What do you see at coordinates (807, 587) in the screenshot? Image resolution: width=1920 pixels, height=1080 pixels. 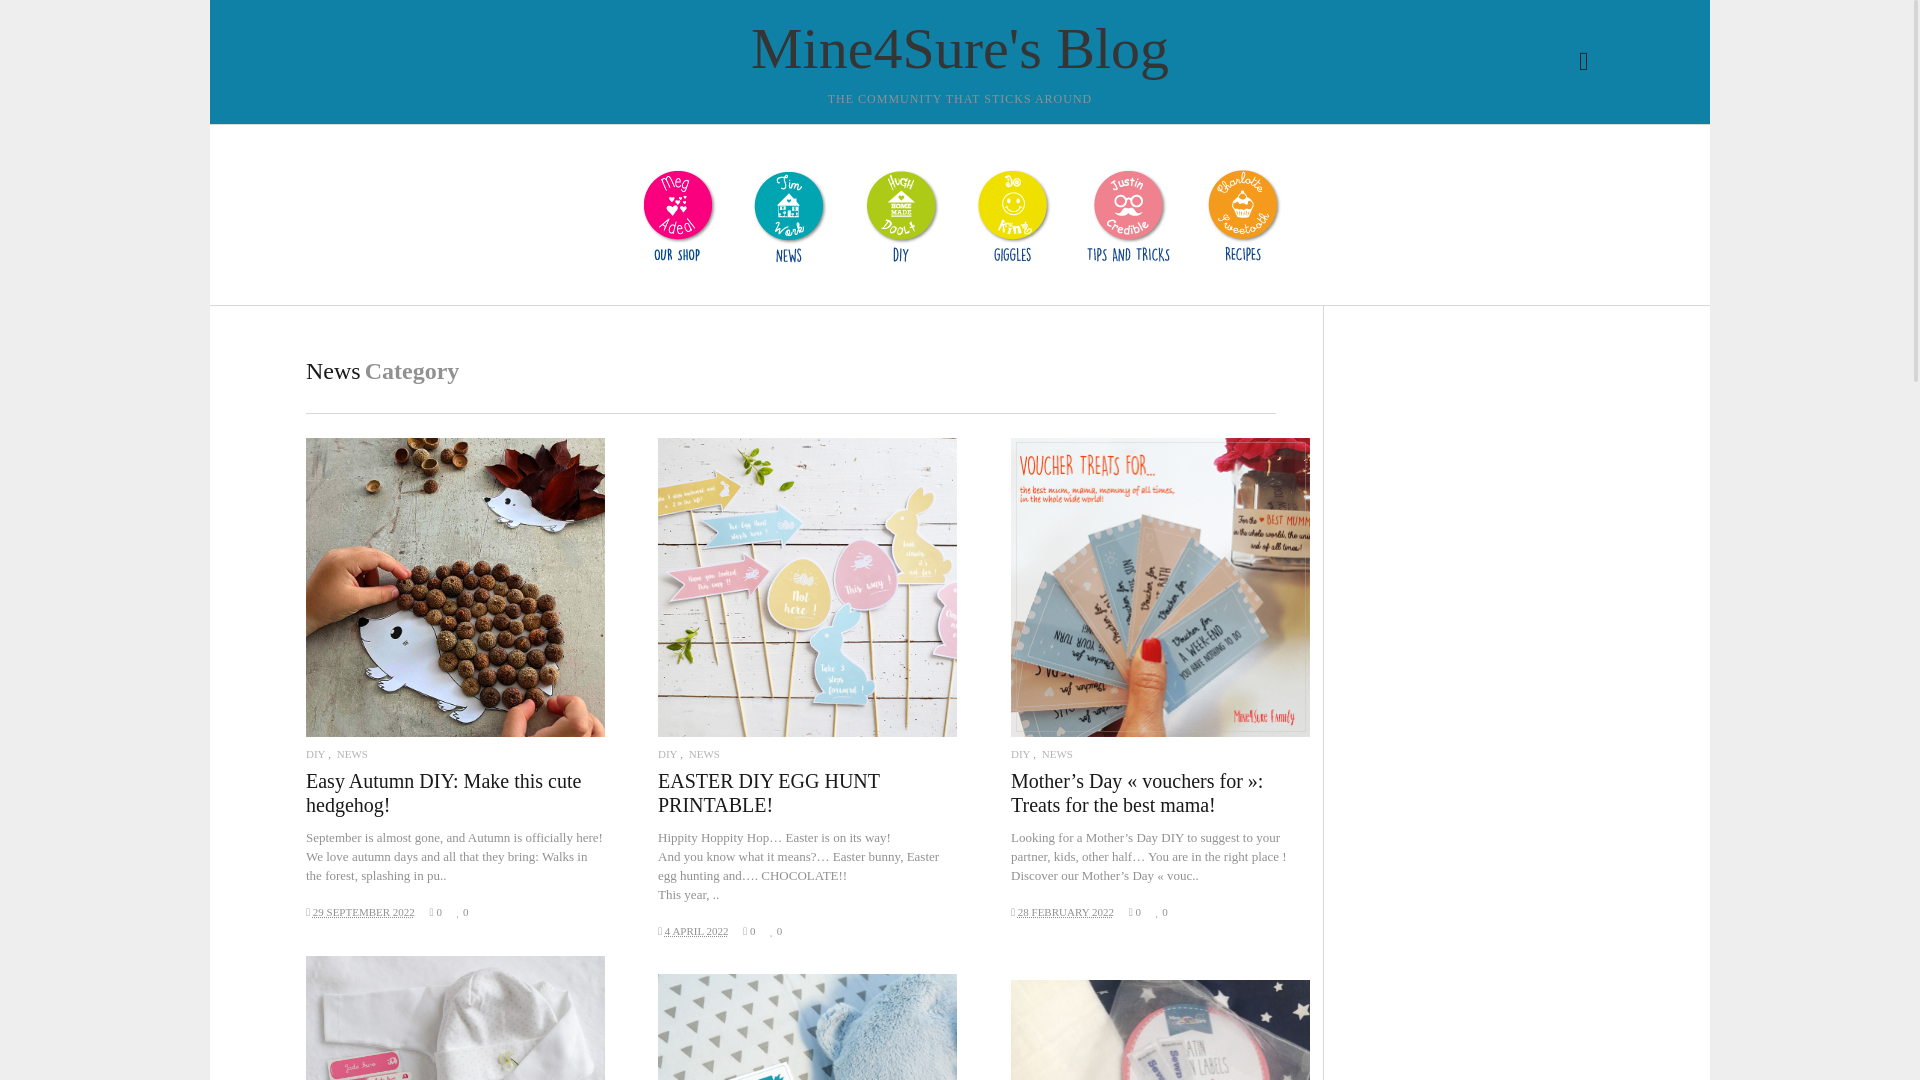 I see `EASTER DIY EGG HUNT PRINTABLE!` at bounding box center [807, 587].